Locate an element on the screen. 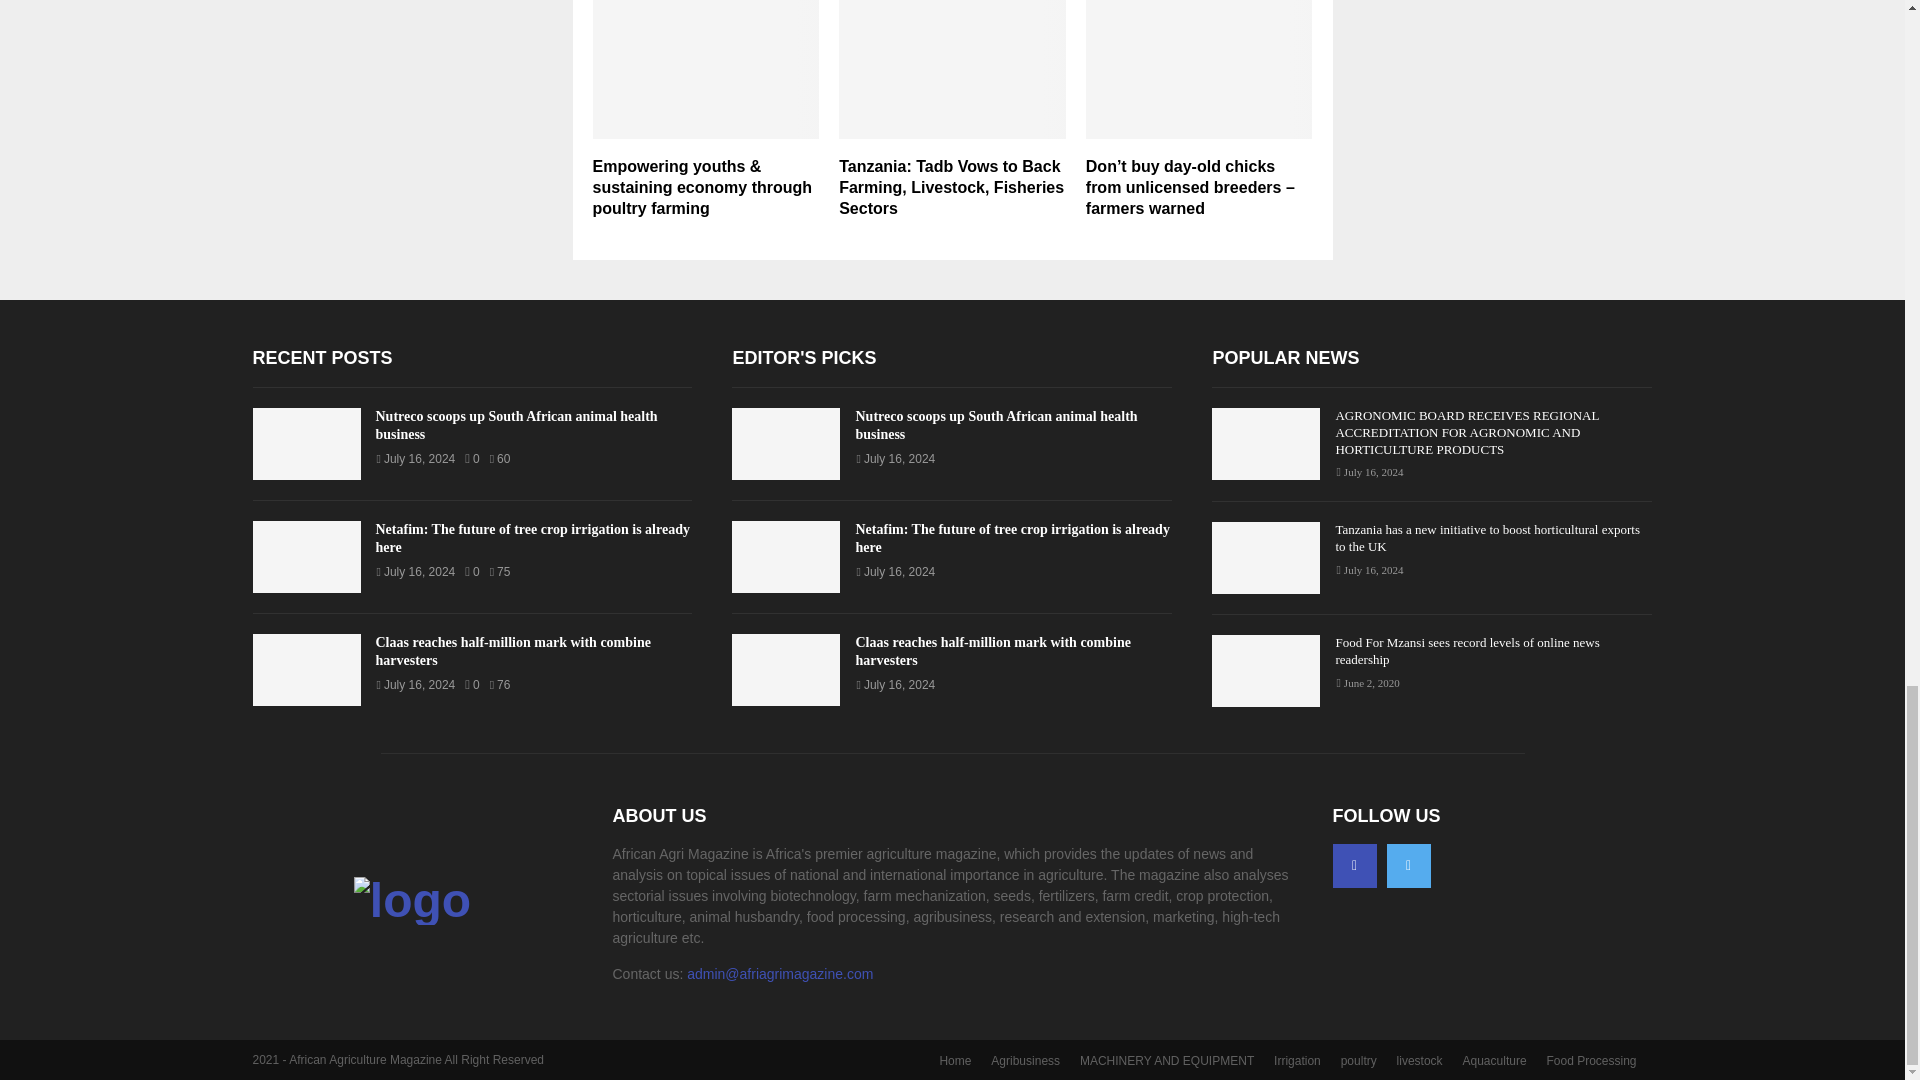 The height and width of the screenshot is (1080, 1920). Nutreco scoops up South African animal health business is located at coordinates (306, 444).